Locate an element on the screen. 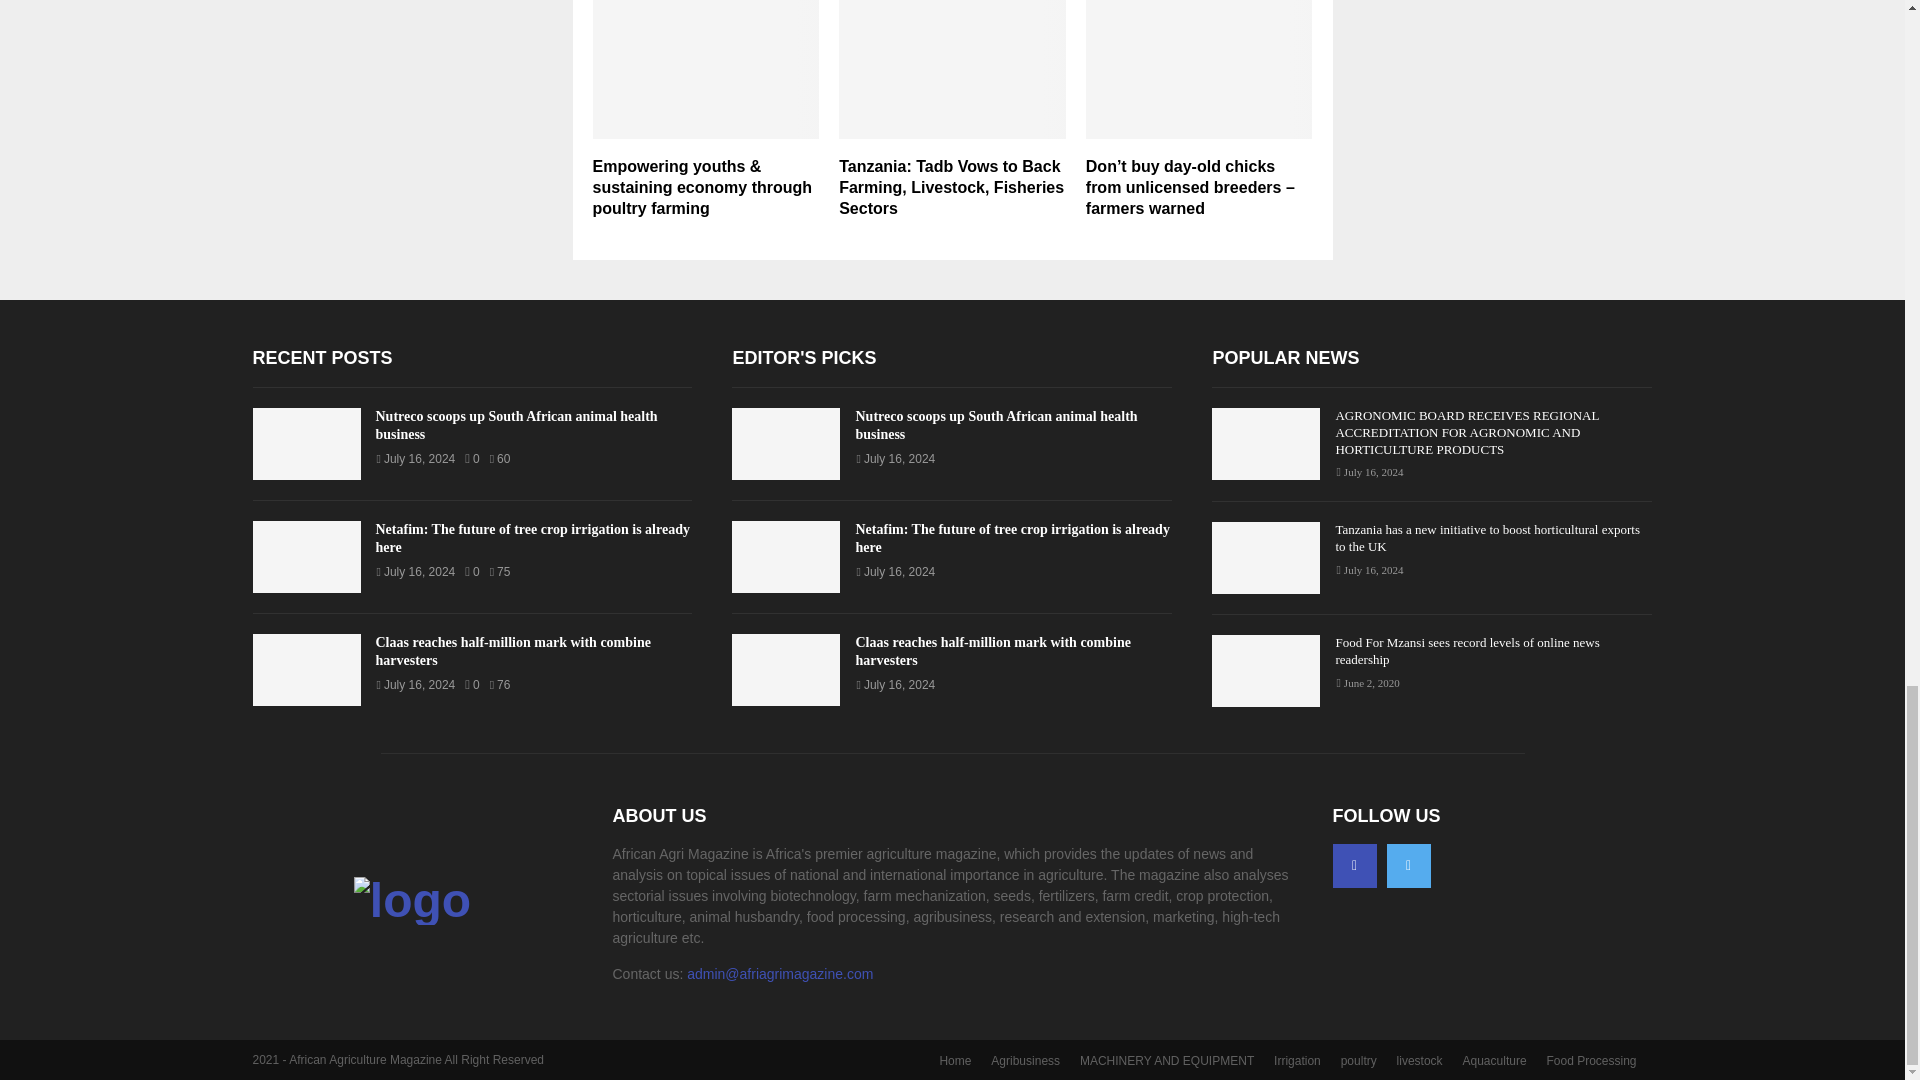 The height and width of the screenshot is (1080, 1920). Nutreco scoops up South African animal health business is located at coordinates (306, 444).